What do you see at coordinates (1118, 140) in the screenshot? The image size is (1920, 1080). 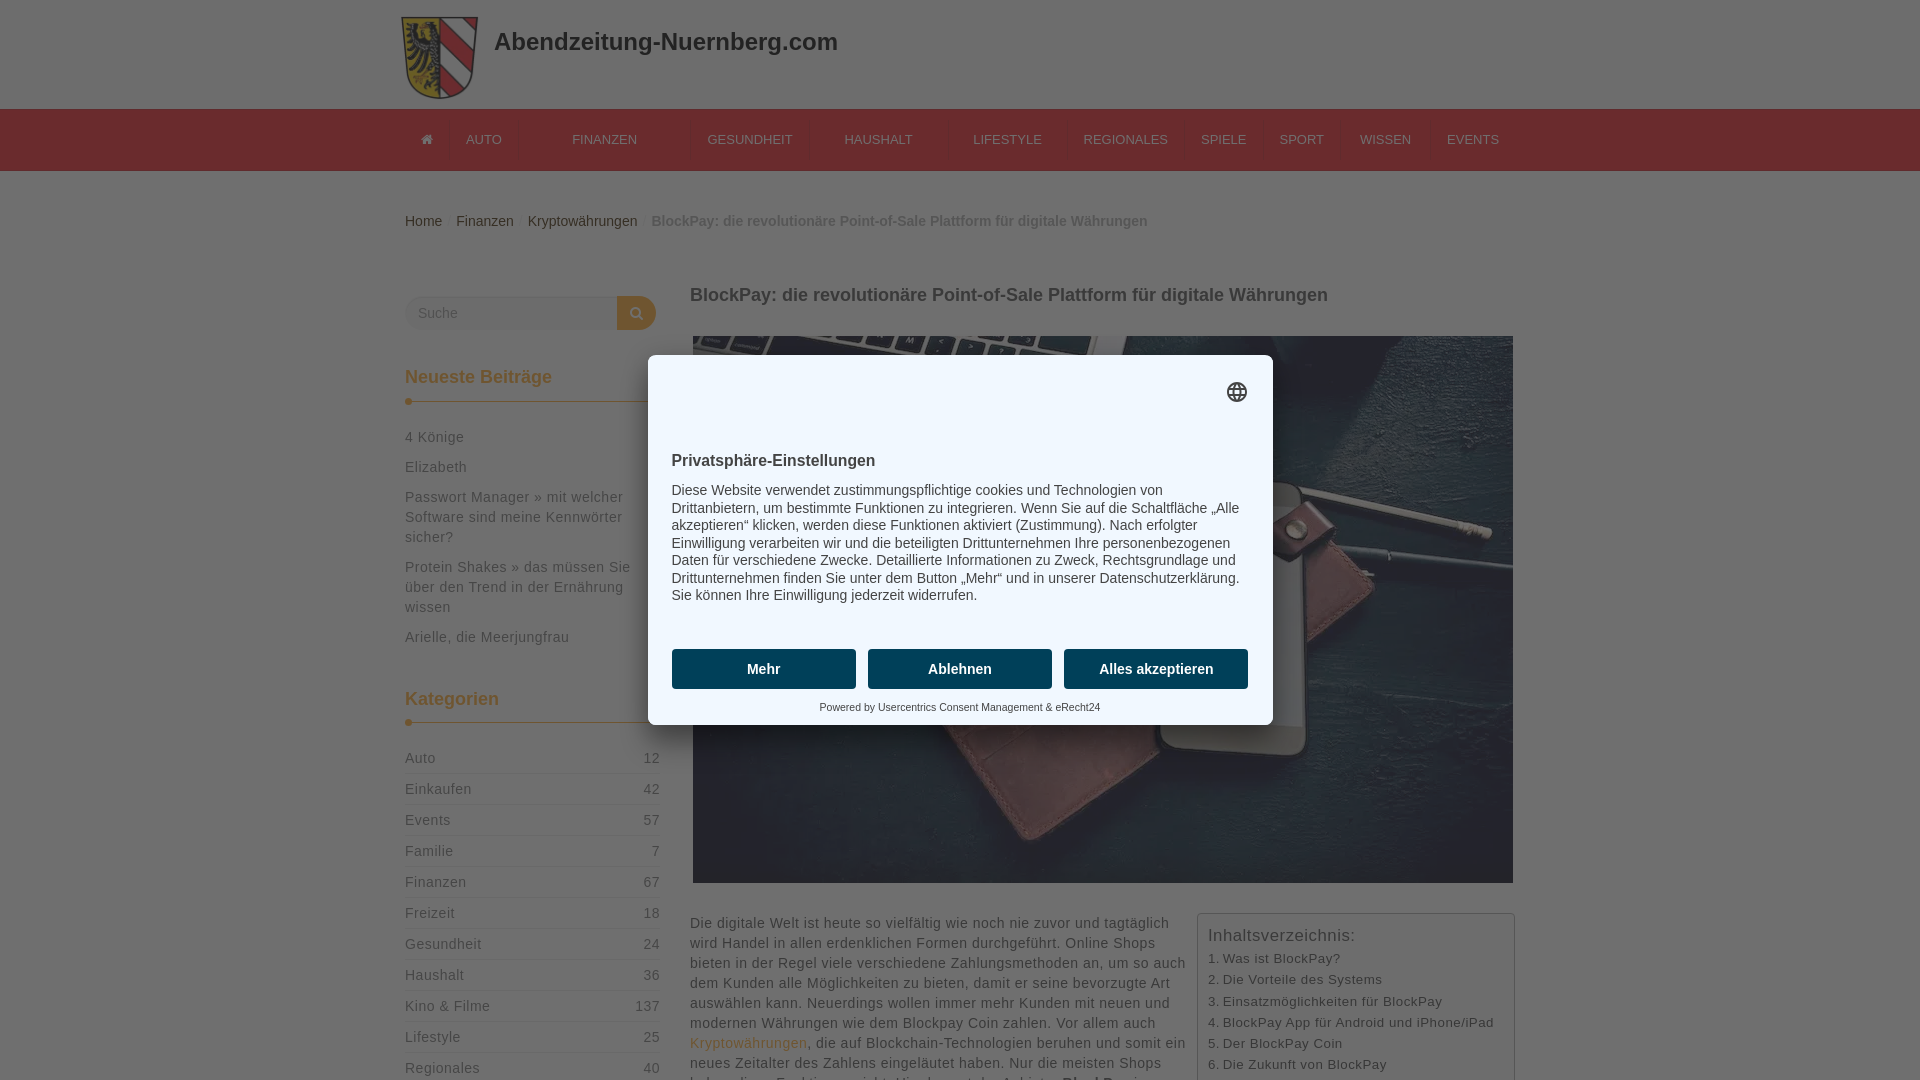 I see `REGIONALES` at bounding box center [1118, 140].